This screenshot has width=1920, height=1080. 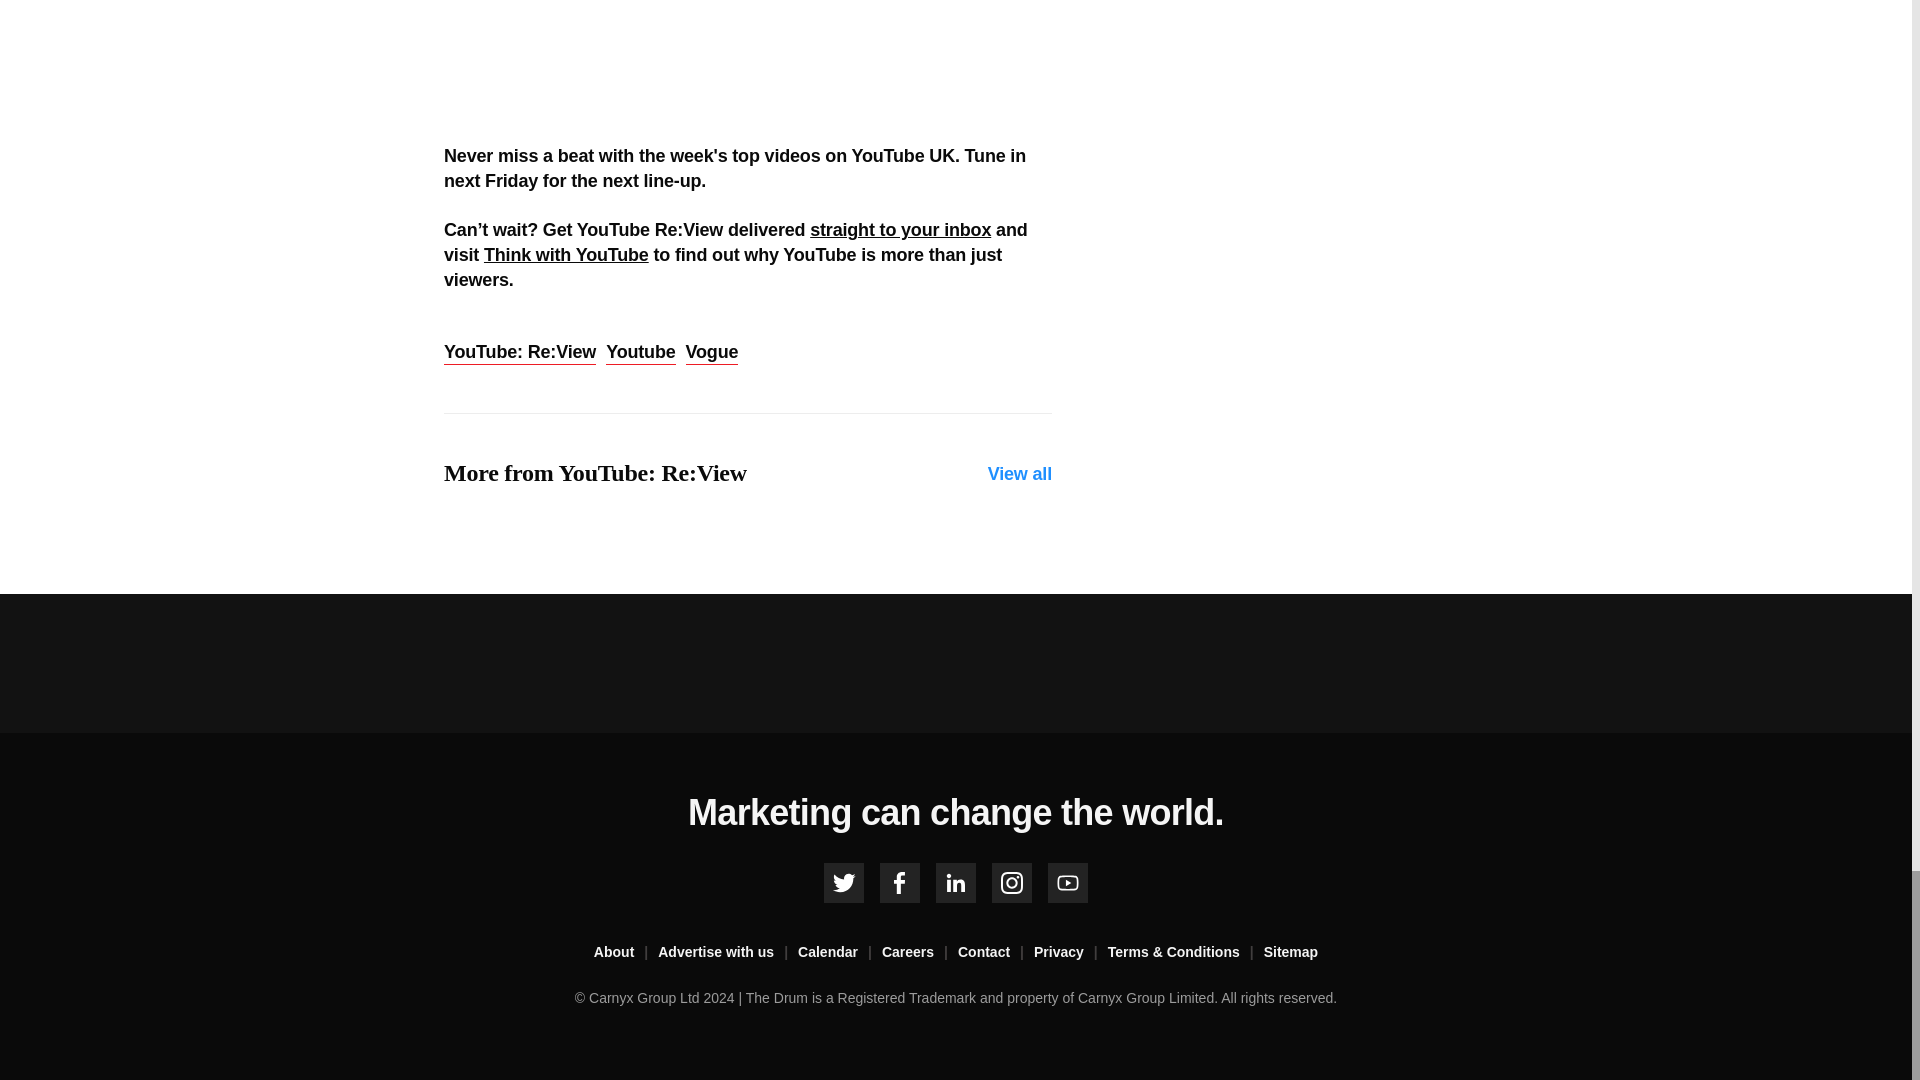 I want to click on YouTube: Re:View, so click(x=519, y=353).